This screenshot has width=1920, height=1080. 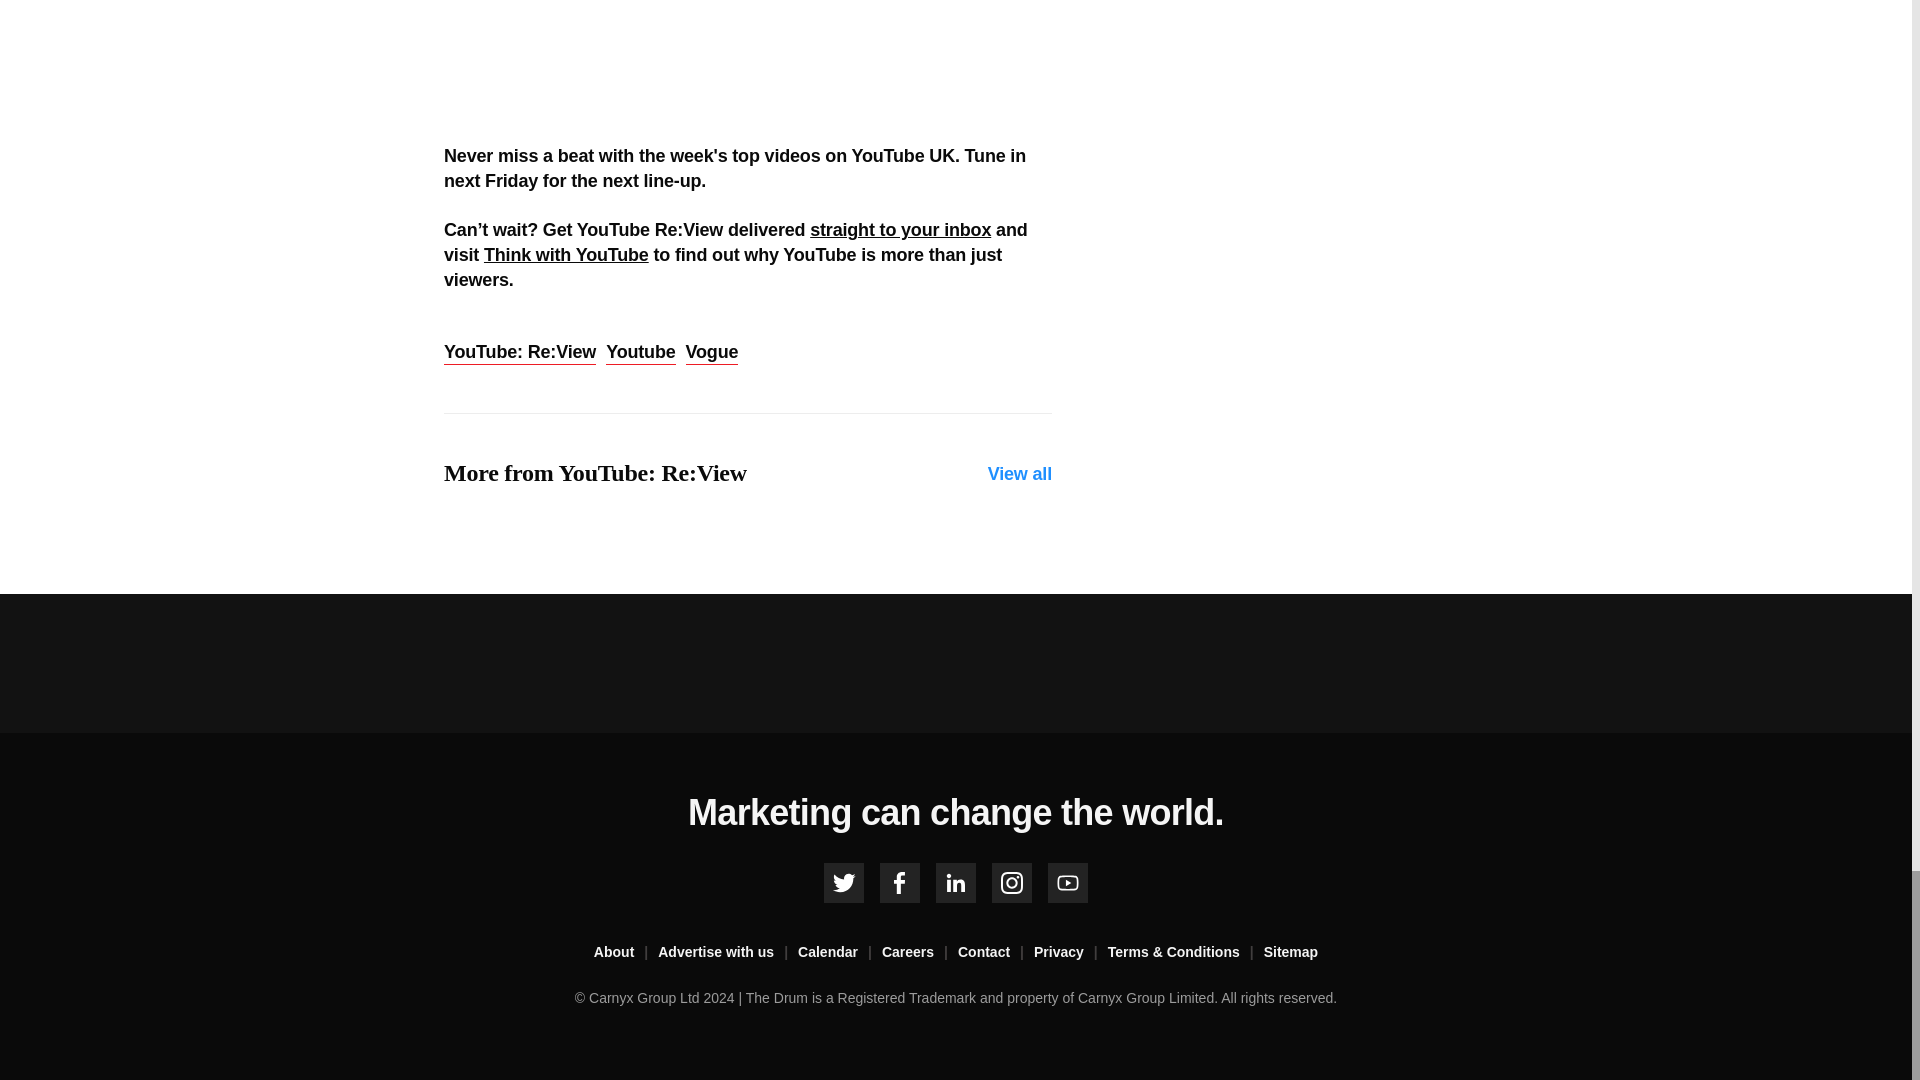 I want to click on YouTube: Re:View, so click(x=519, y=353).